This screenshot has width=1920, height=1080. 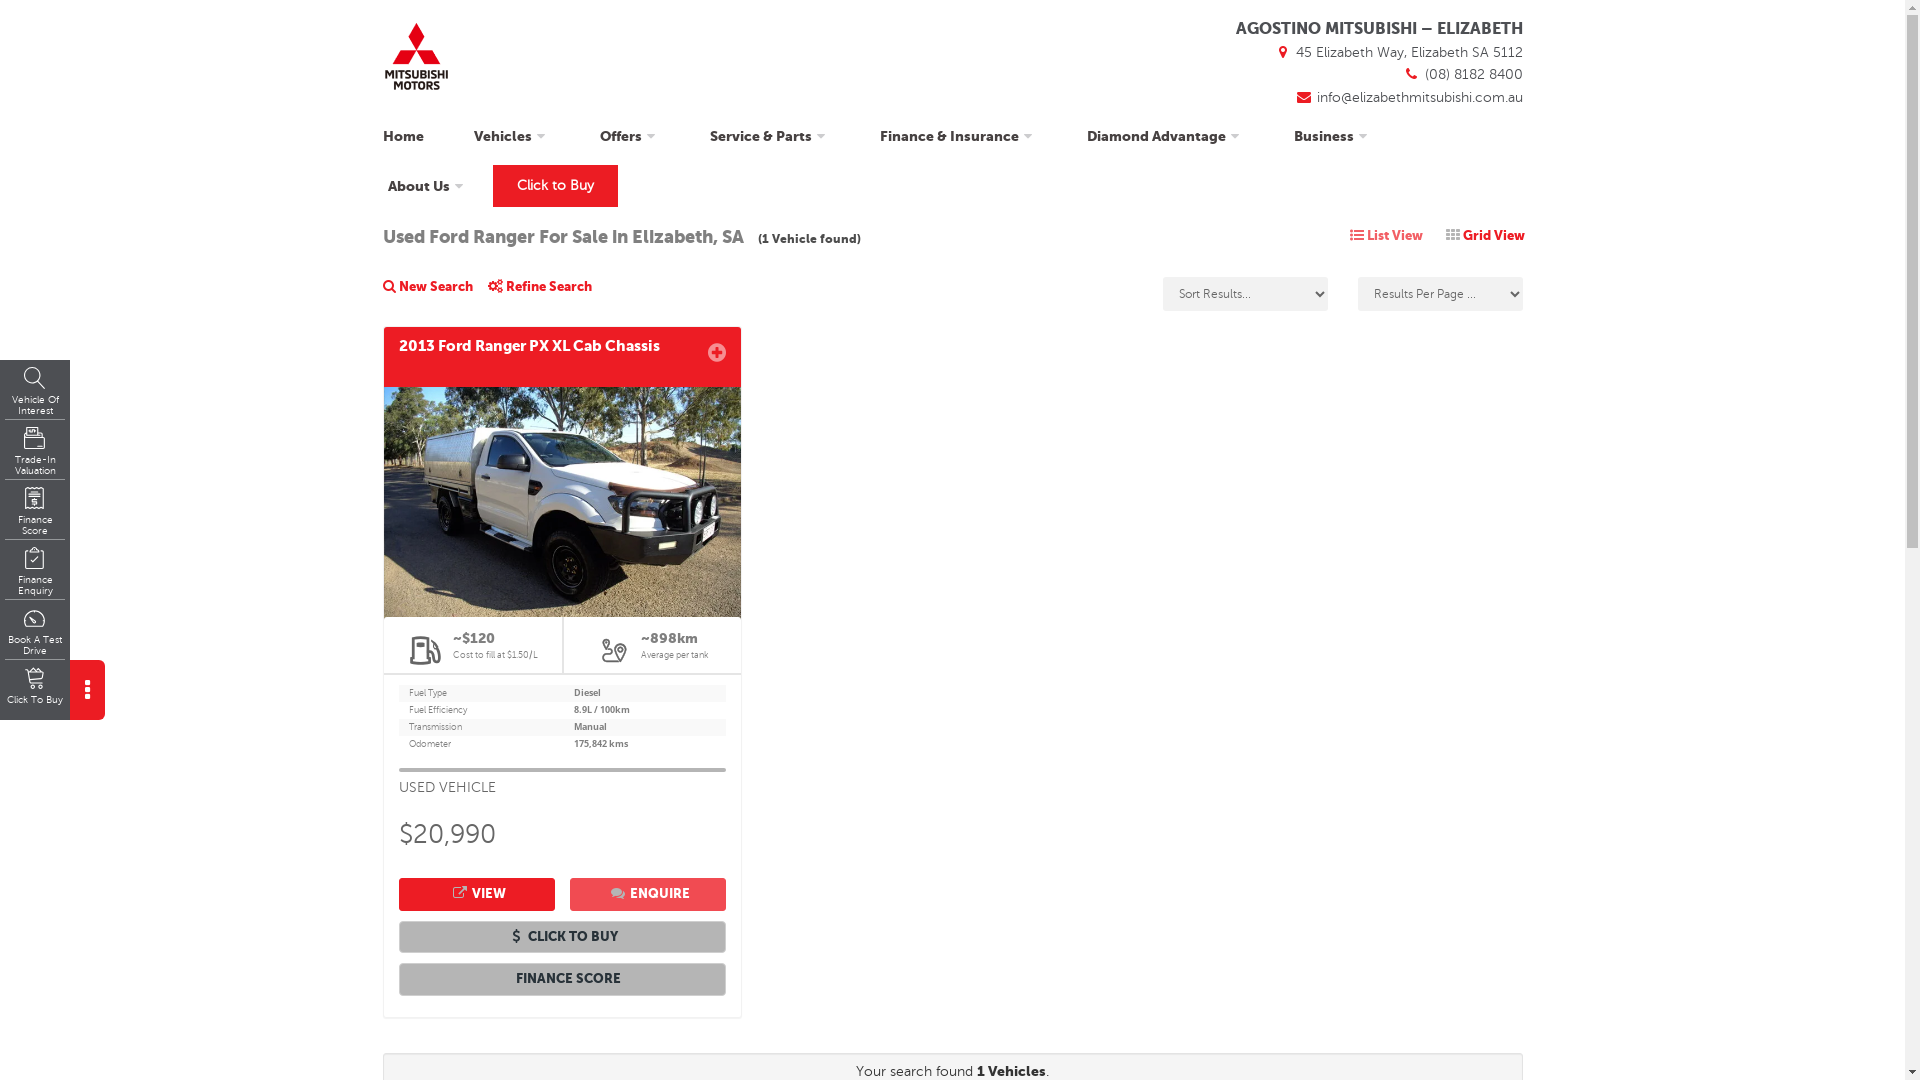 I want to click on Business, so click(x=1332, y=136).